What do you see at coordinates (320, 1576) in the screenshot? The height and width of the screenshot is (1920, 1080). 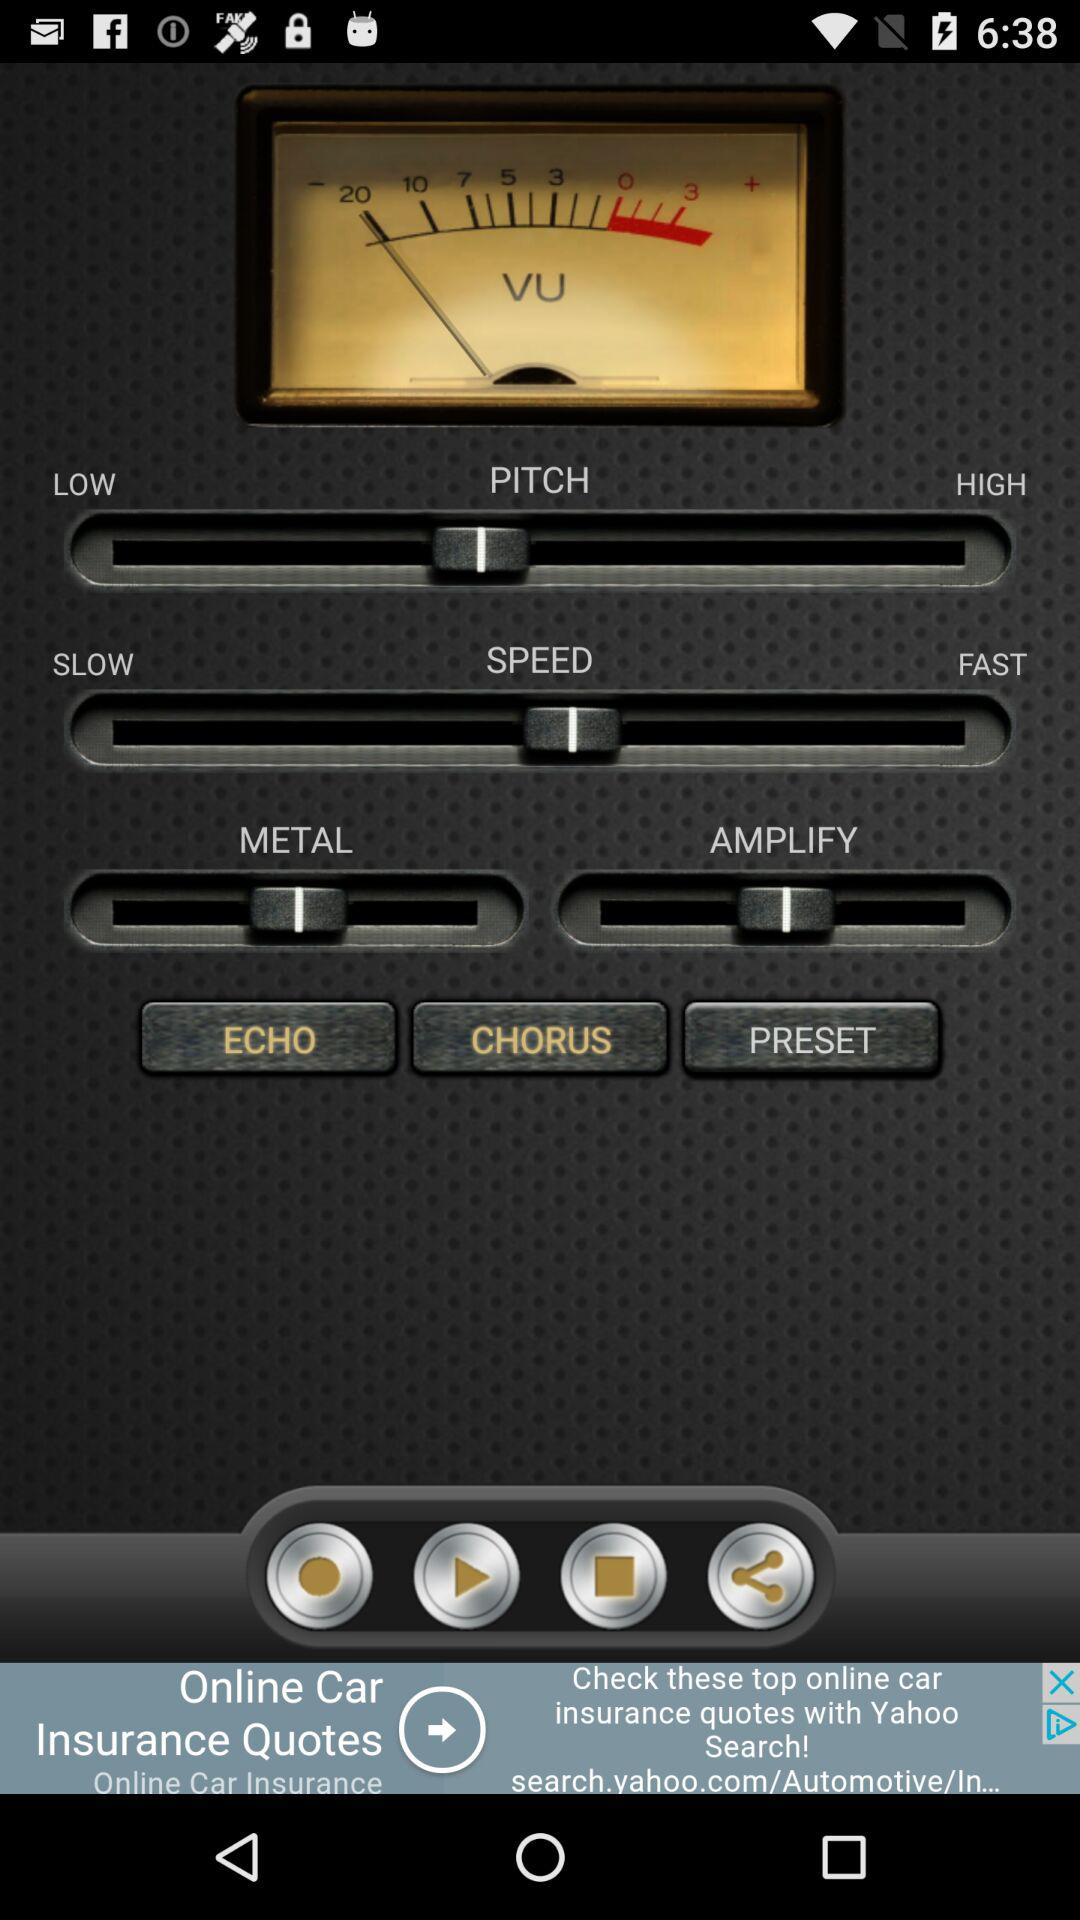 I see `start recording` at bounding box center [320, 1576].